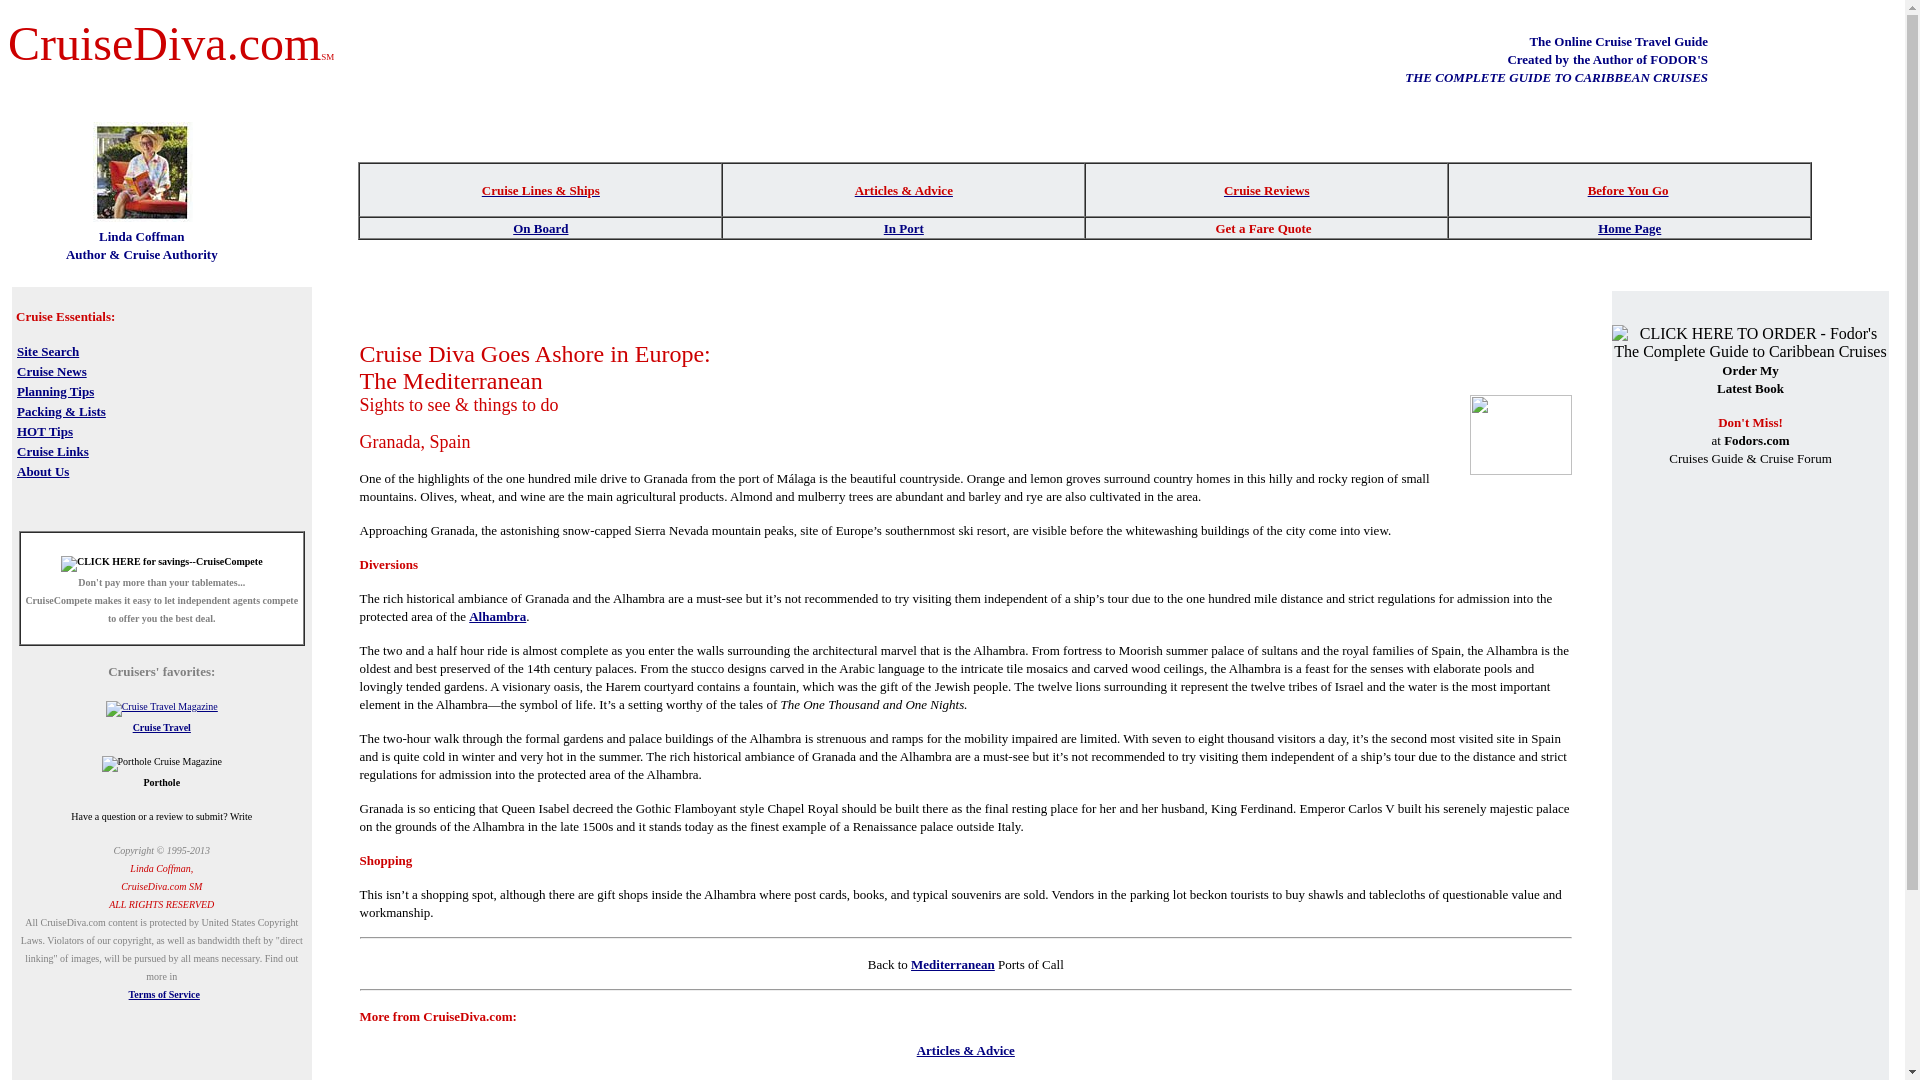 The image size is (1920, 1080). Describe the element at coordinates (1628, 228) in the screenshot. I see `Home Page` at that location.